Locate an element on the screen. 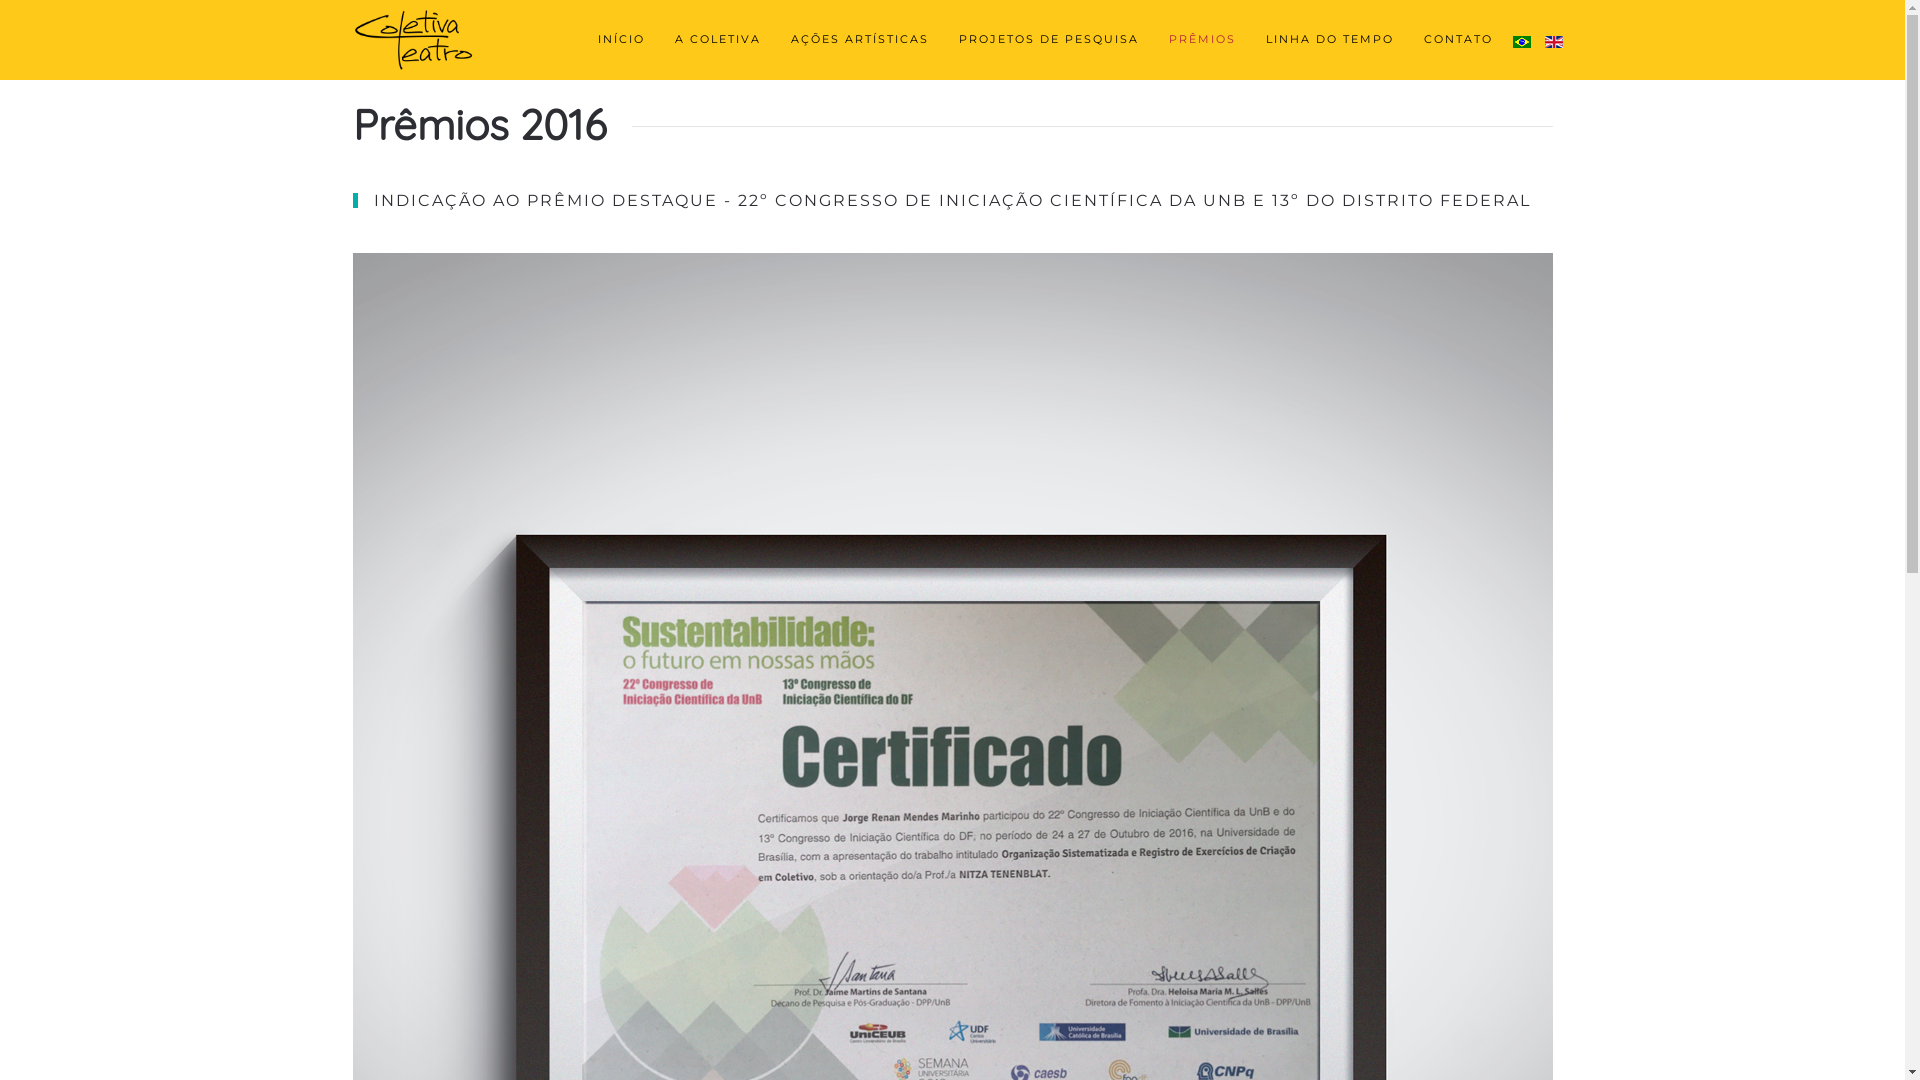 This screenshot has height=1080, width=1920. CONTATO is located at coordinates (1458, 40).